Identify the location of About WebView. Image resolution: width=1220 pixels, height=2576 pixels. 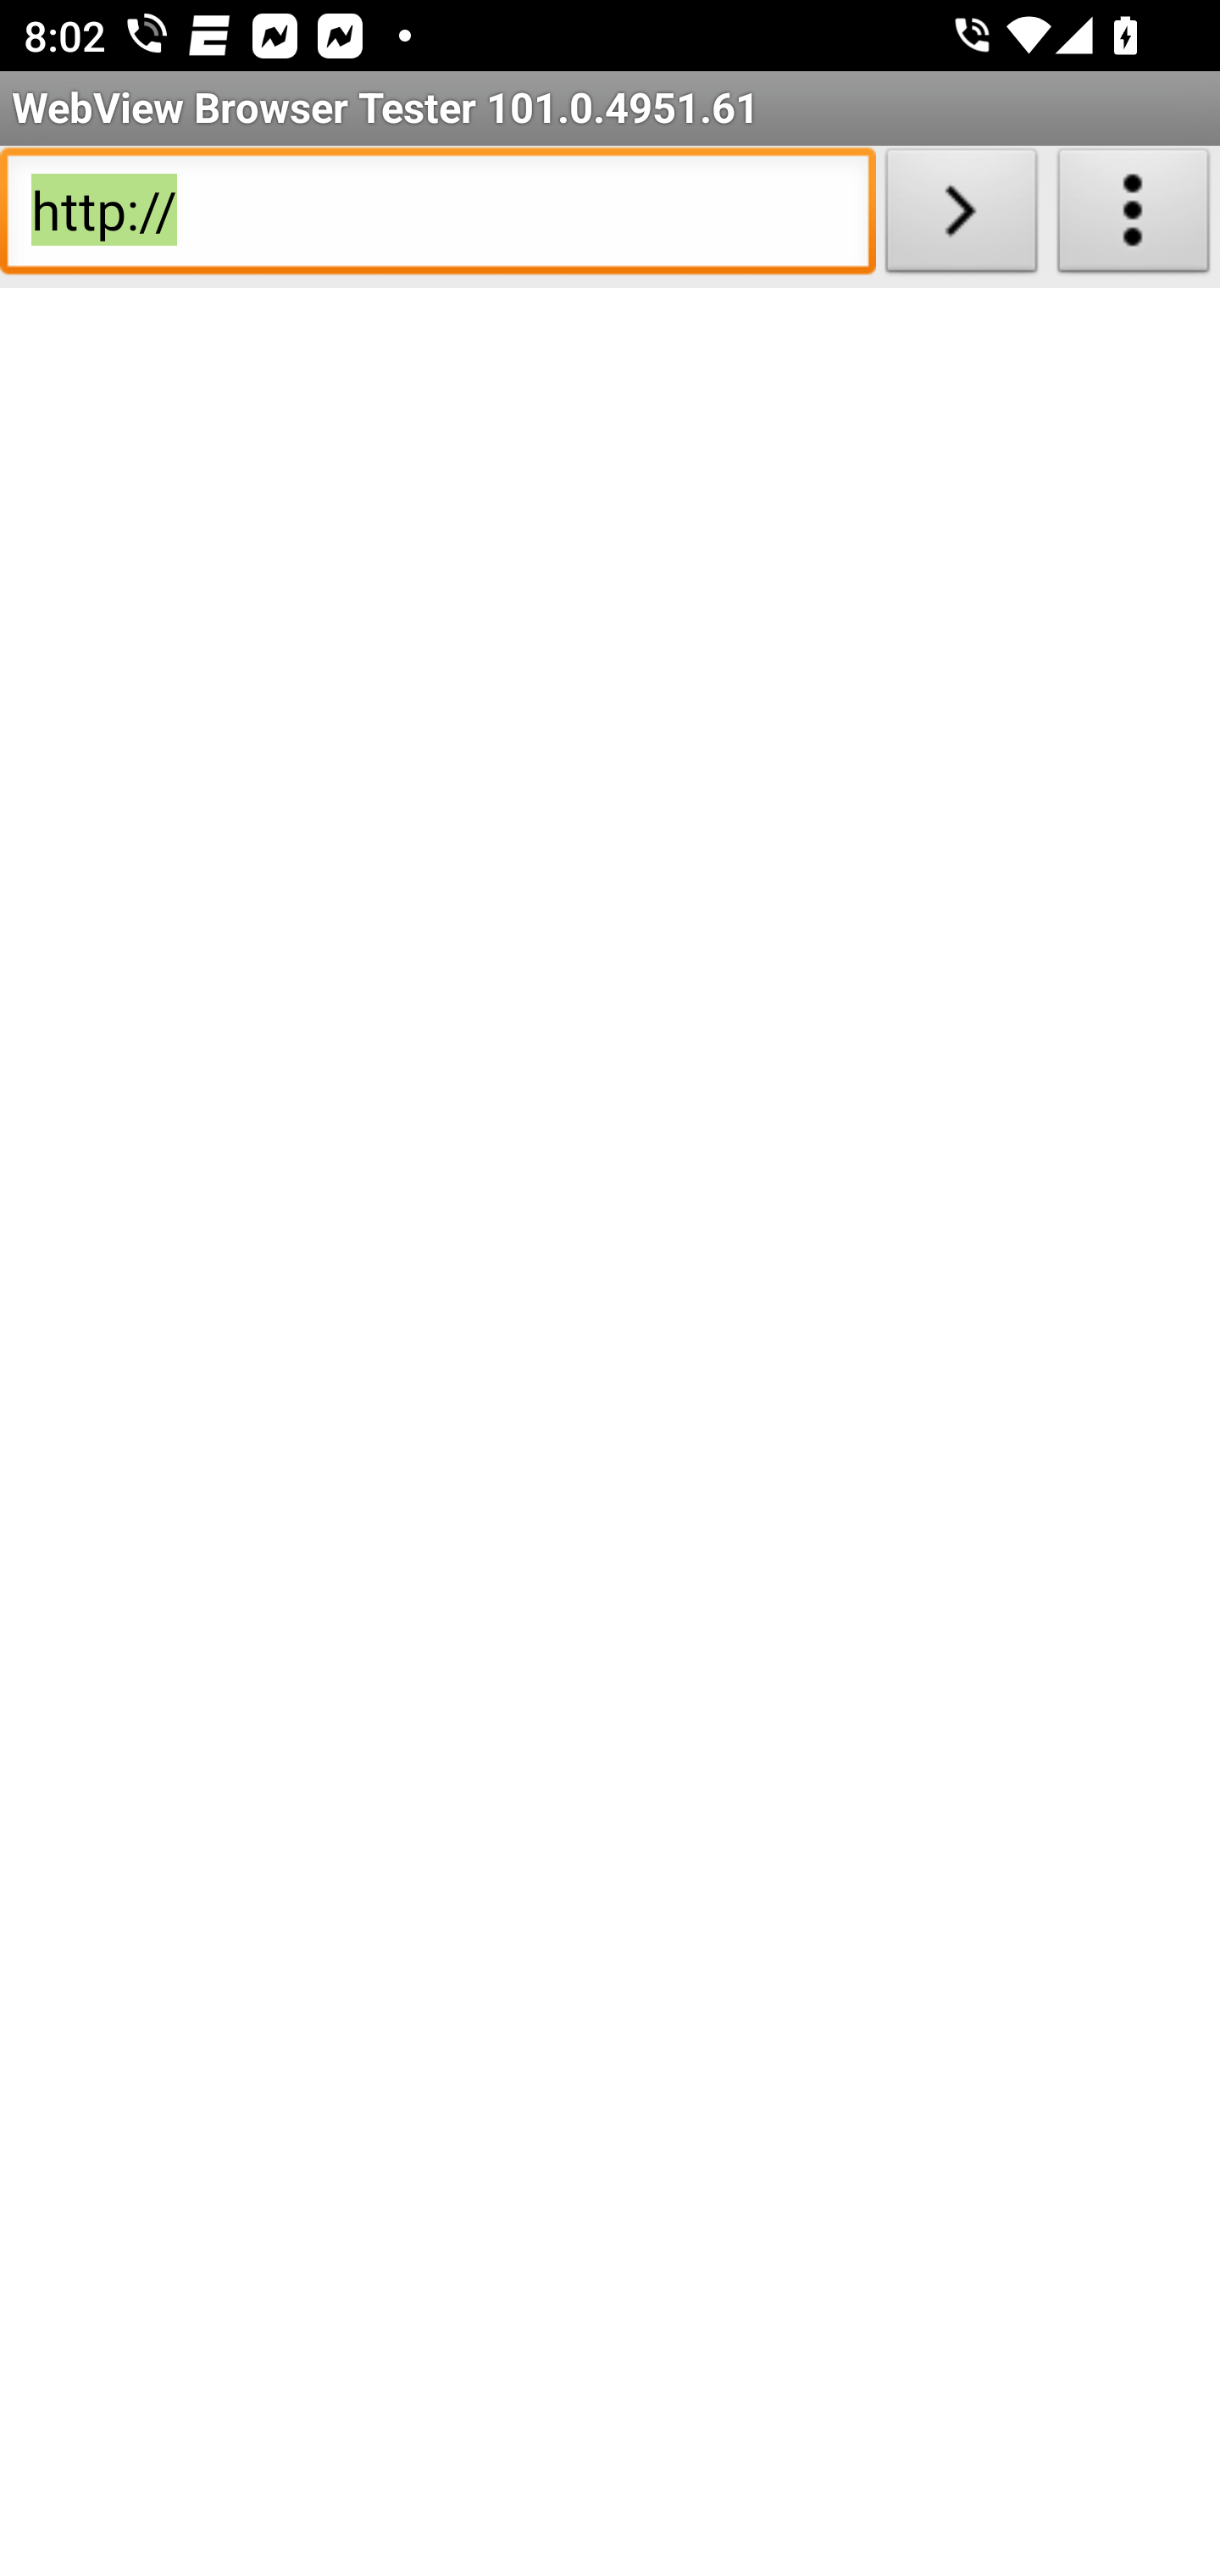
(1134, 217).